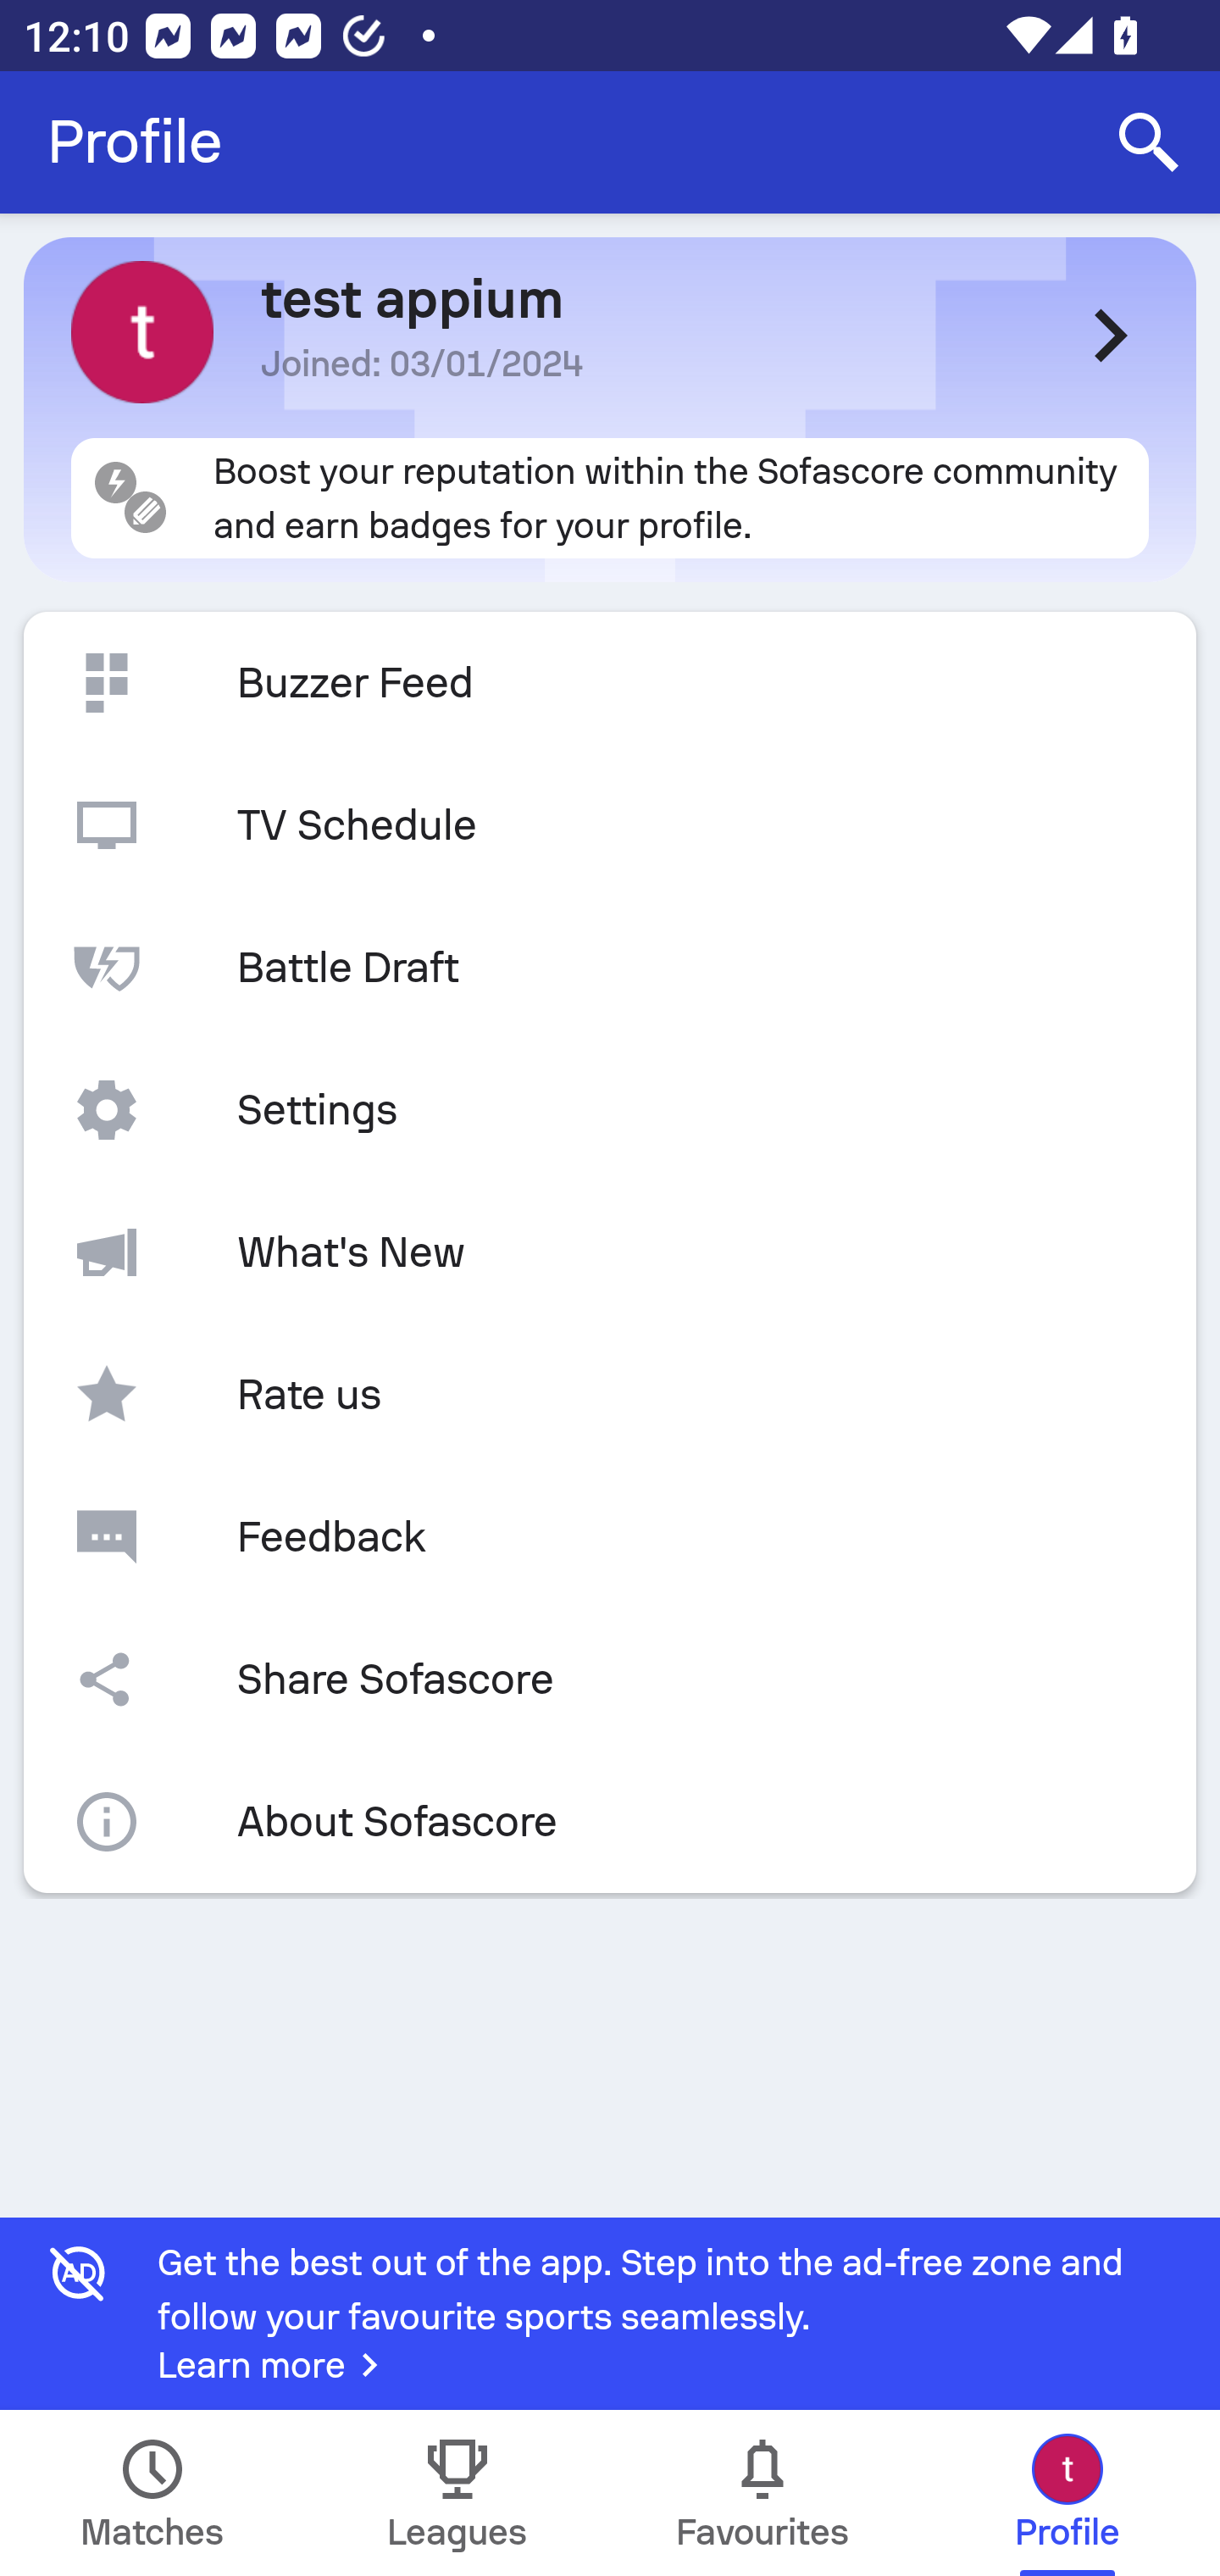 This screenshot has width=1220, height=2576. Describe the element at coordinates (610, 1535) in the screenshot. I see `Feedback` at that location.